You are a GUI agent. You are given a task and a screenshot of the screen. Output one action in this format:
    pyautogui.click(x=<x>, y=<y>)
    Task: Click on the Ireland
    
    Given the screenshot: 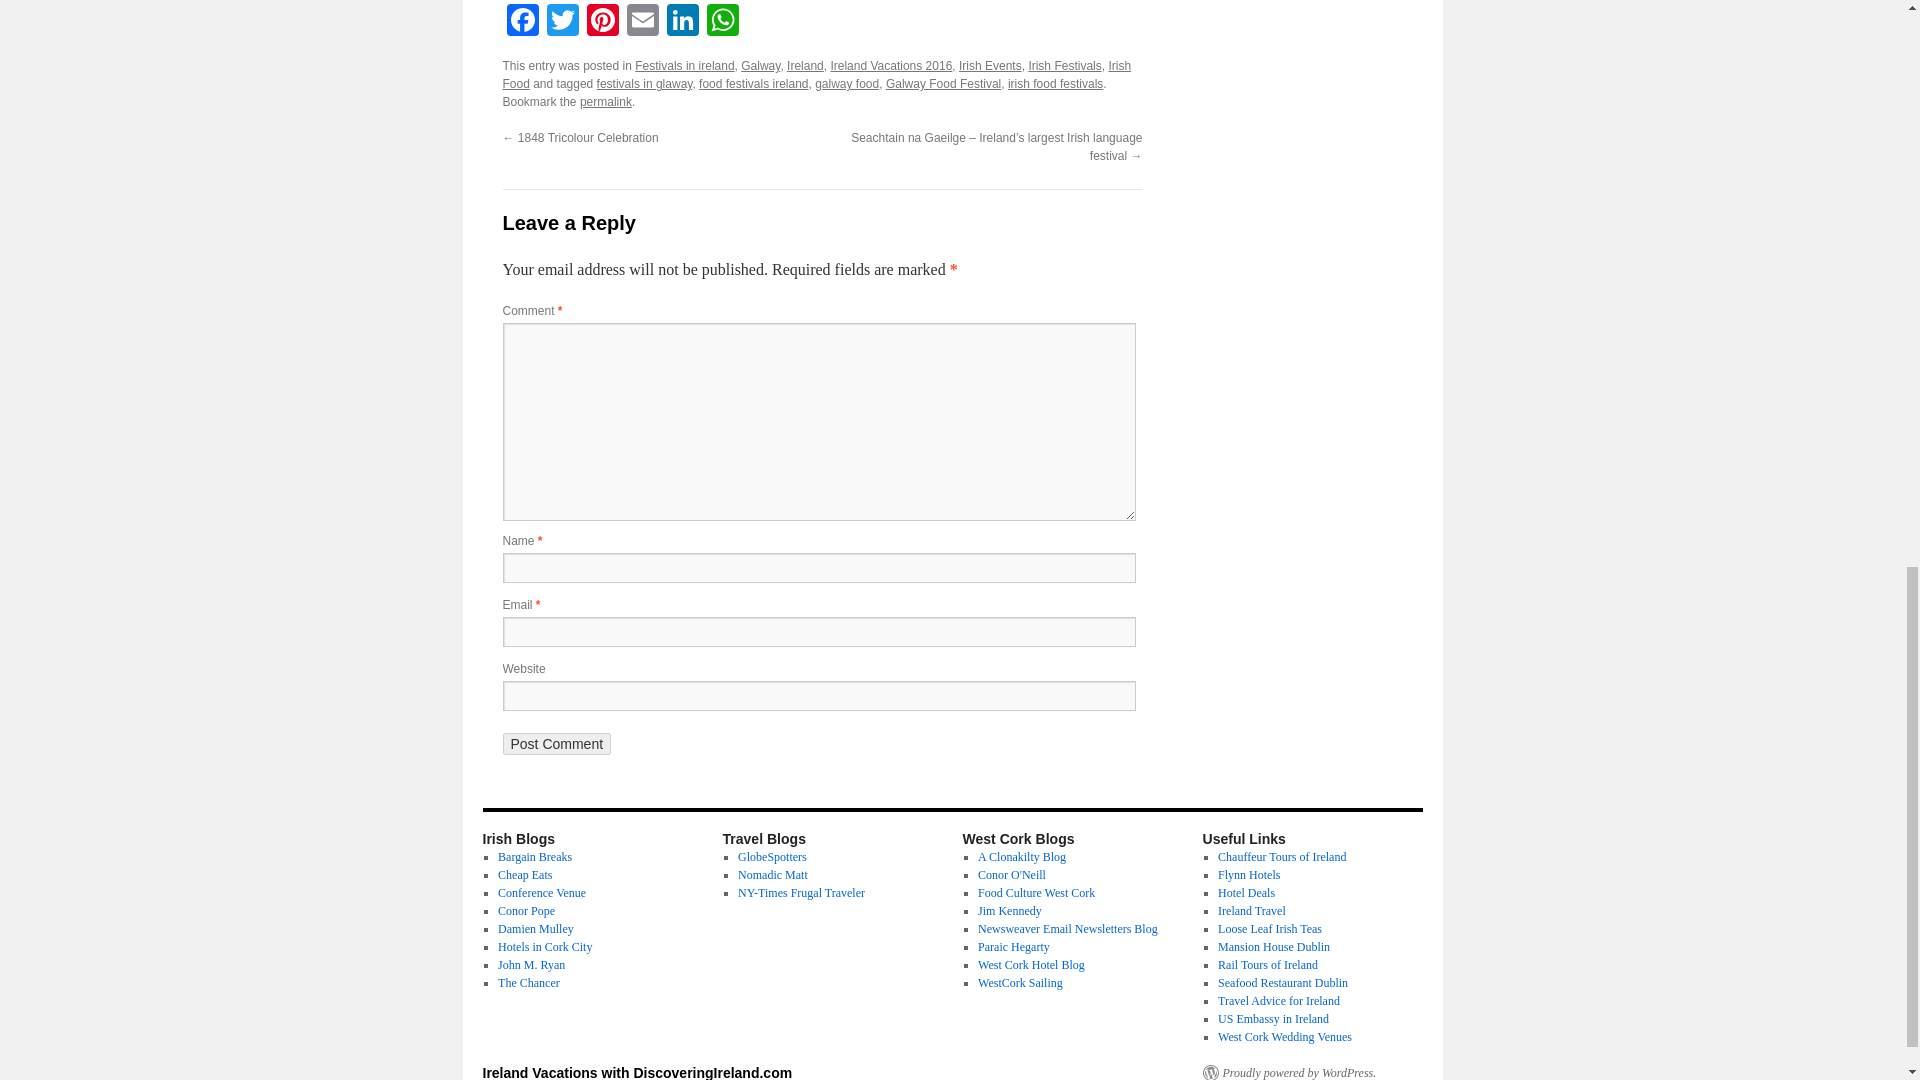 What is the action you would take?
    pyautogui.click(x=805, y=66)
    